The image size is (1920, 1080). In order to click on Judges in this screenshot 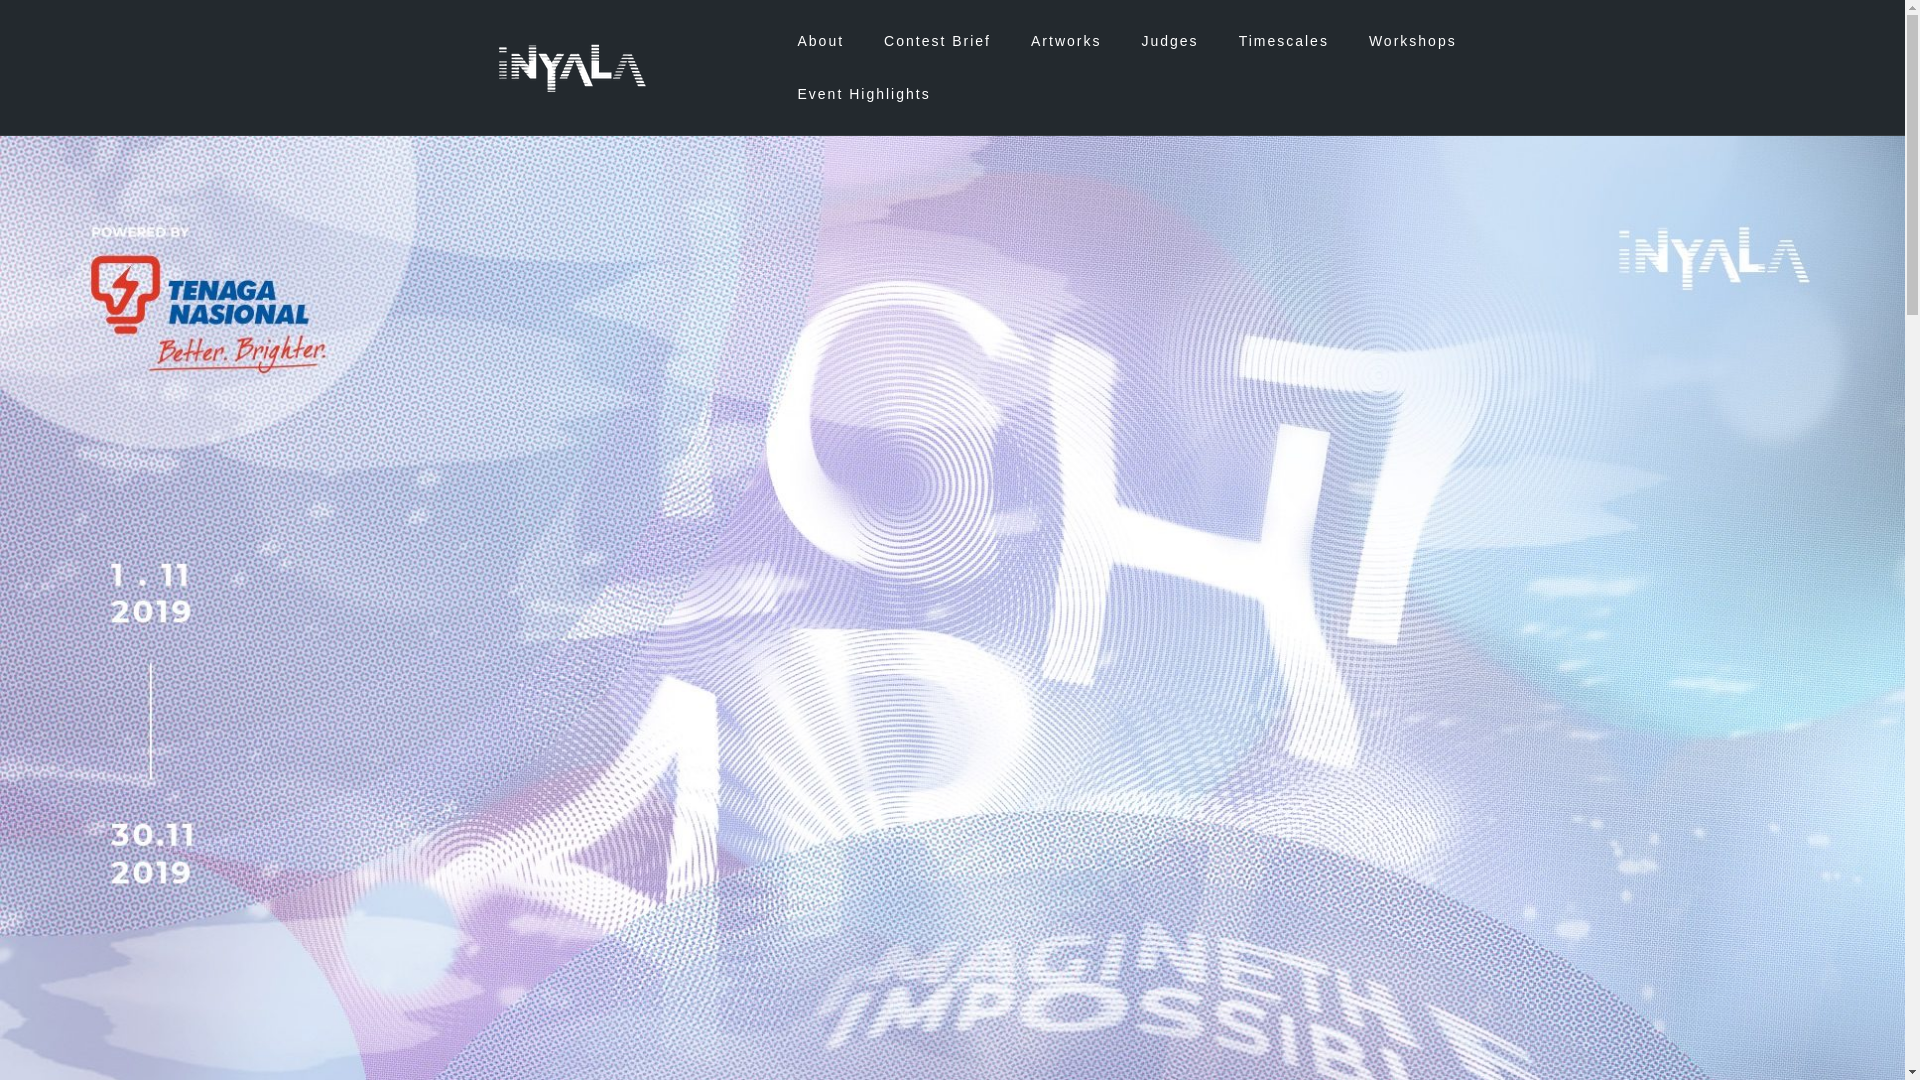, I will do `click(1169, 41)`.